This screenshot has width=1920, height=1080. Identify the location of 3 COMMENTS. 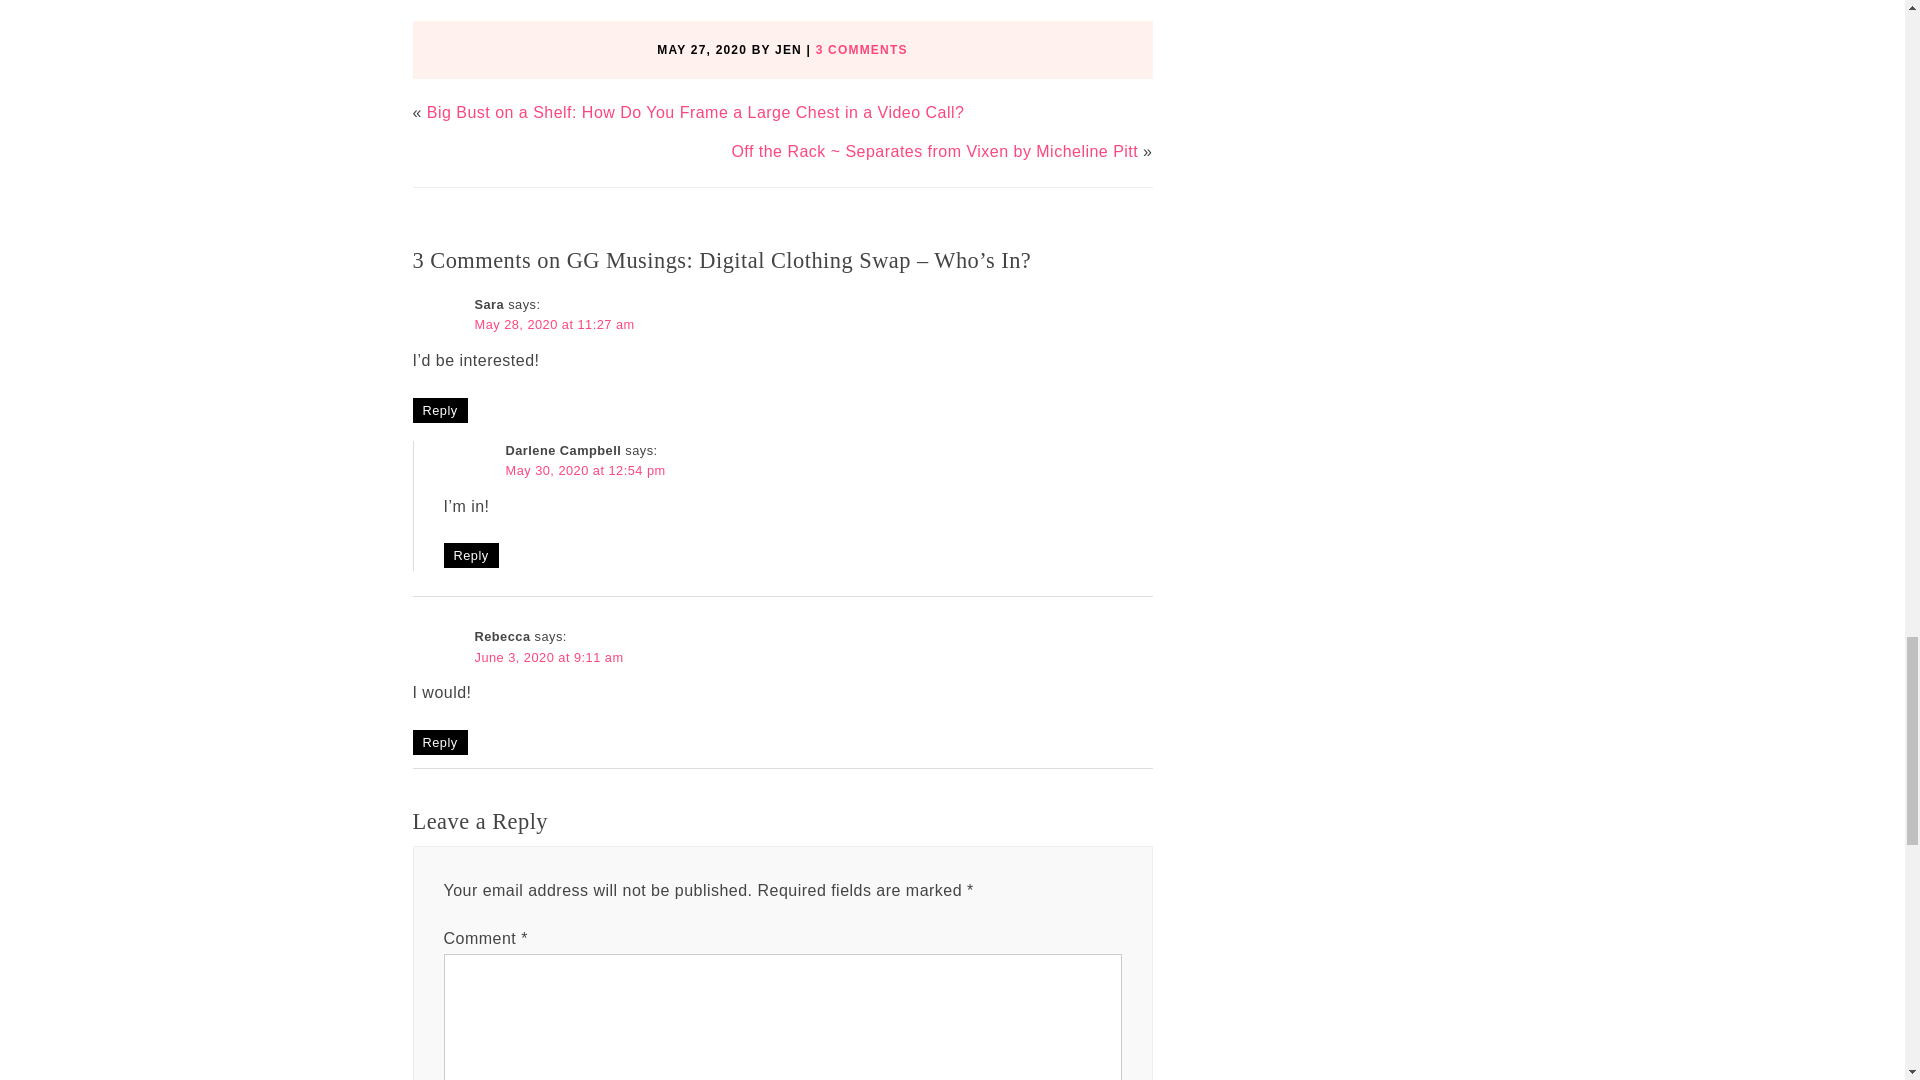
(862, 50).